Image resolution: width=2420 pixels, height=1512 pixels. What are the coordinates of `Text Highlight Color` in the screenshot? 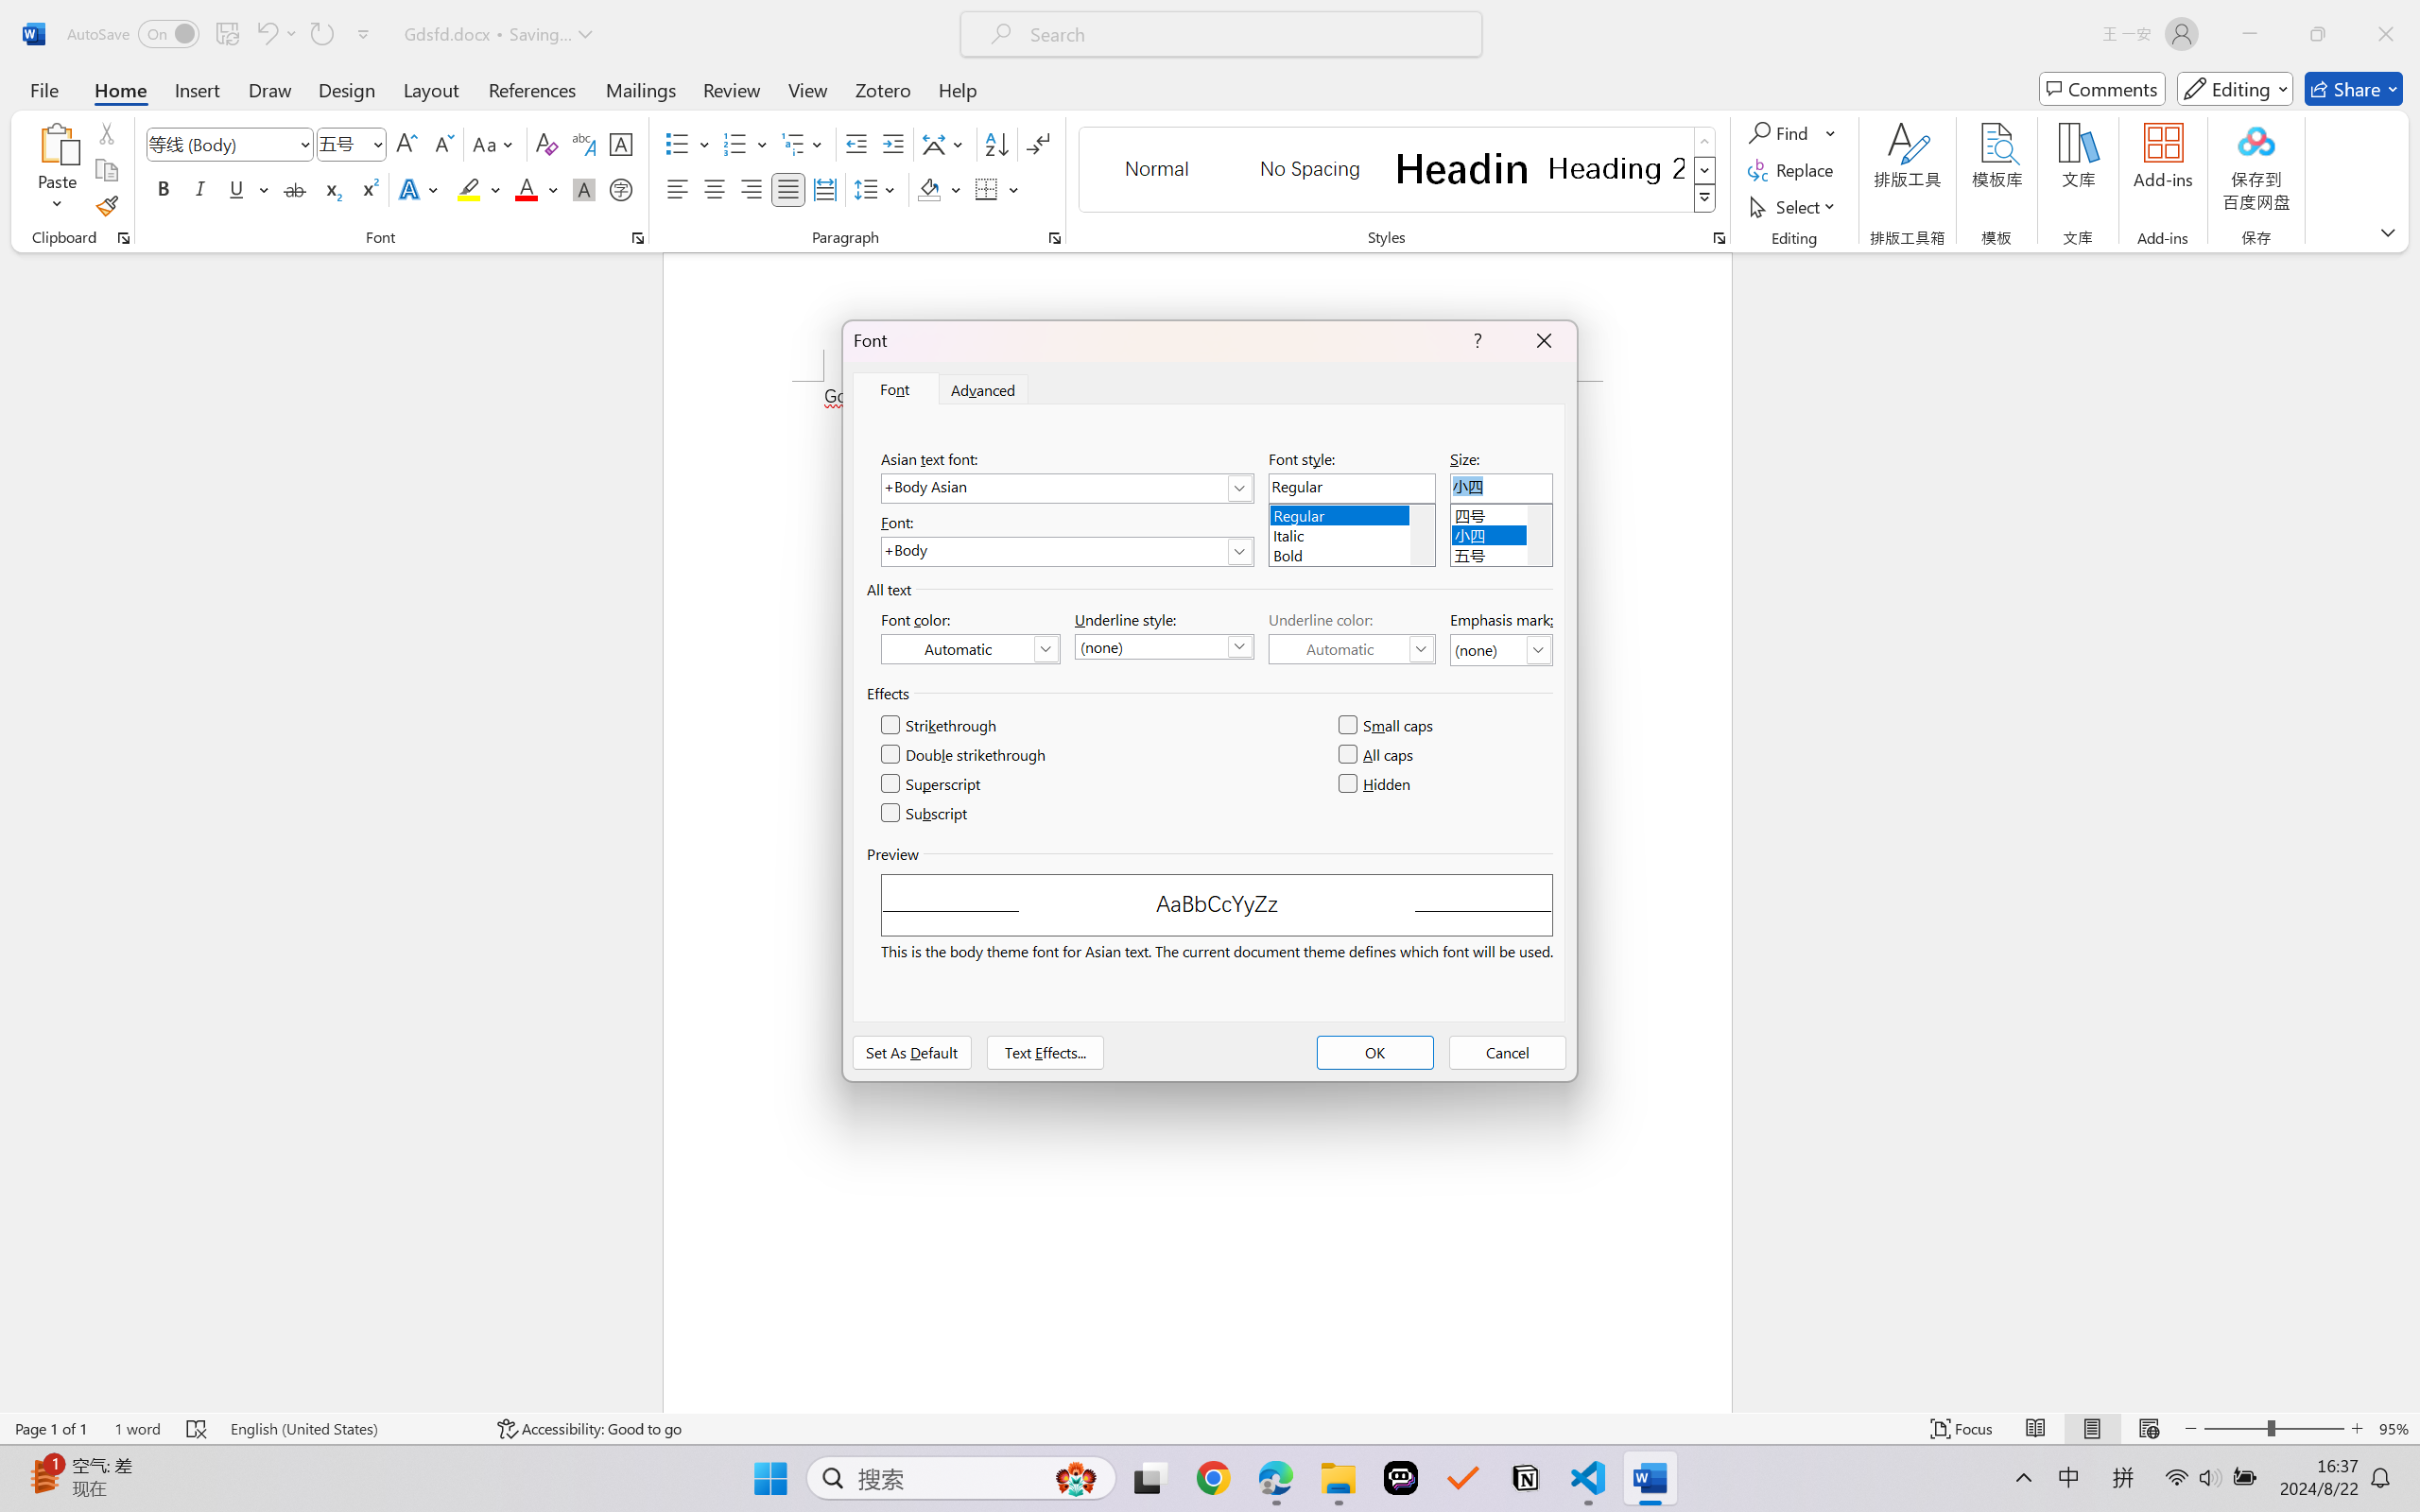 It's located at (478, 189).